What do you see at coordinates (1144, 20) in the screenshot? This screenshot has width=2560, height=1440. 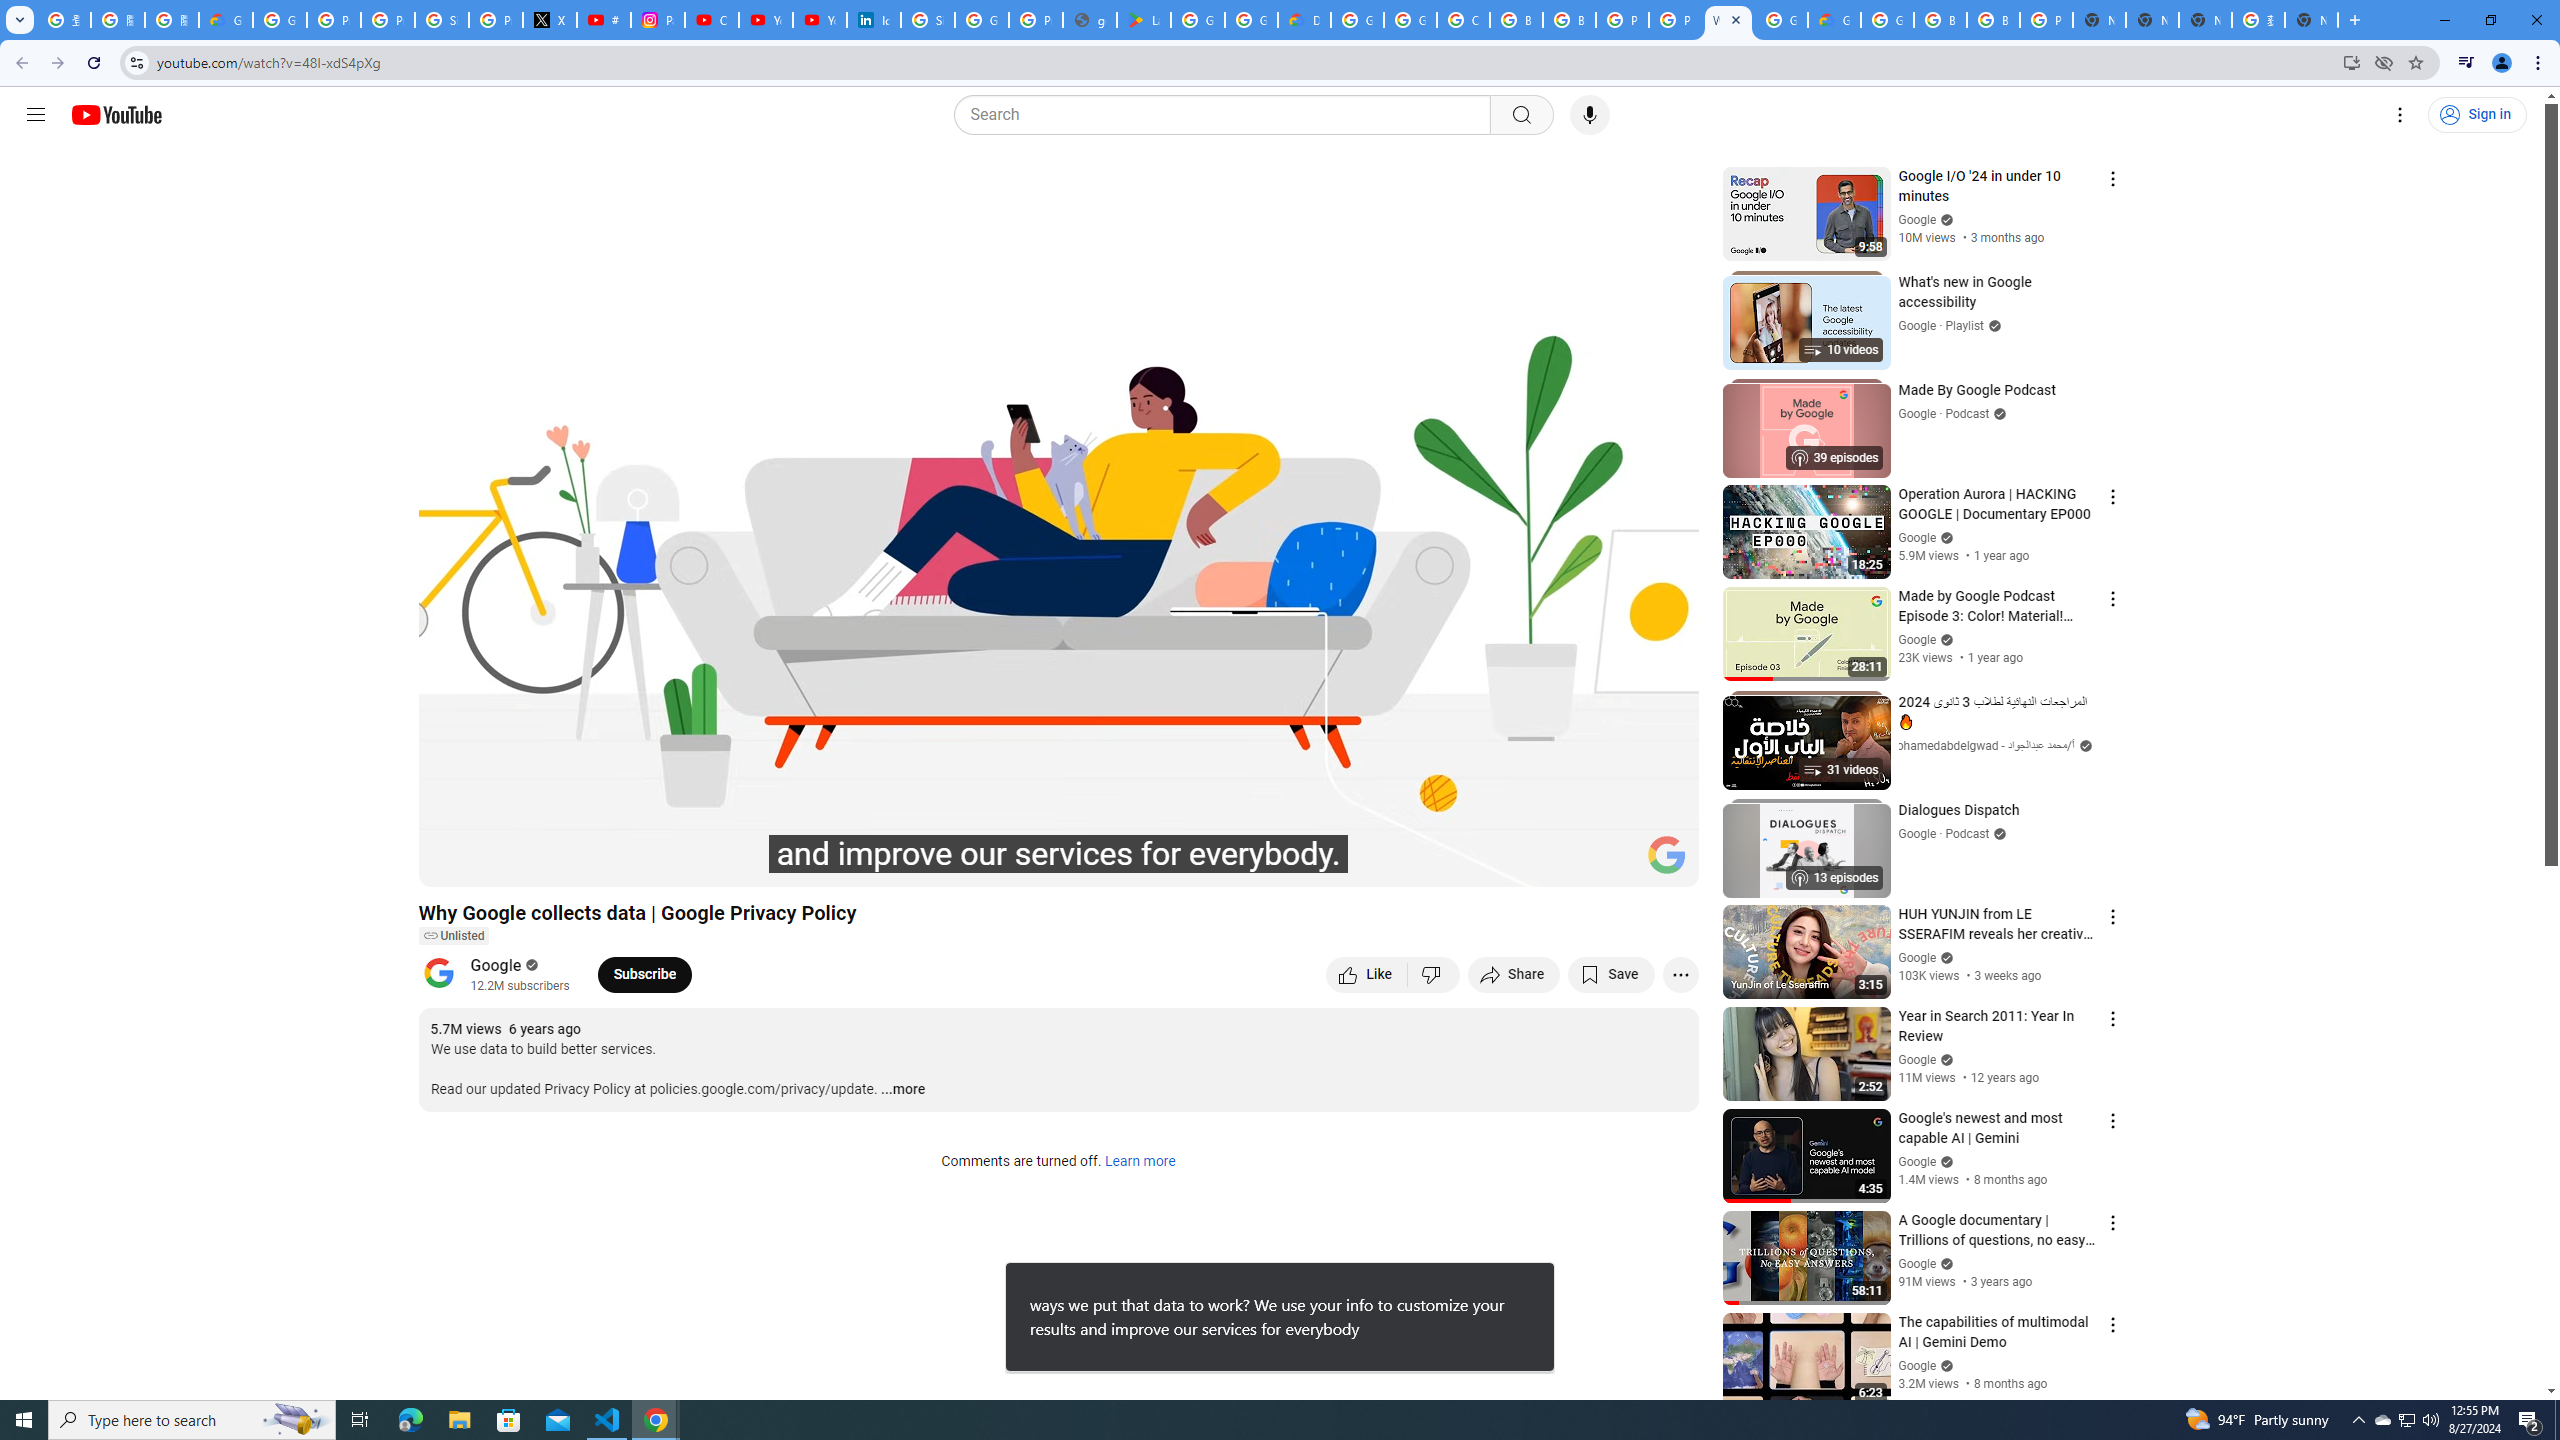 I see `Last Shelter: Survival - Apps on Google Play` at bounding box center [1144, 20].